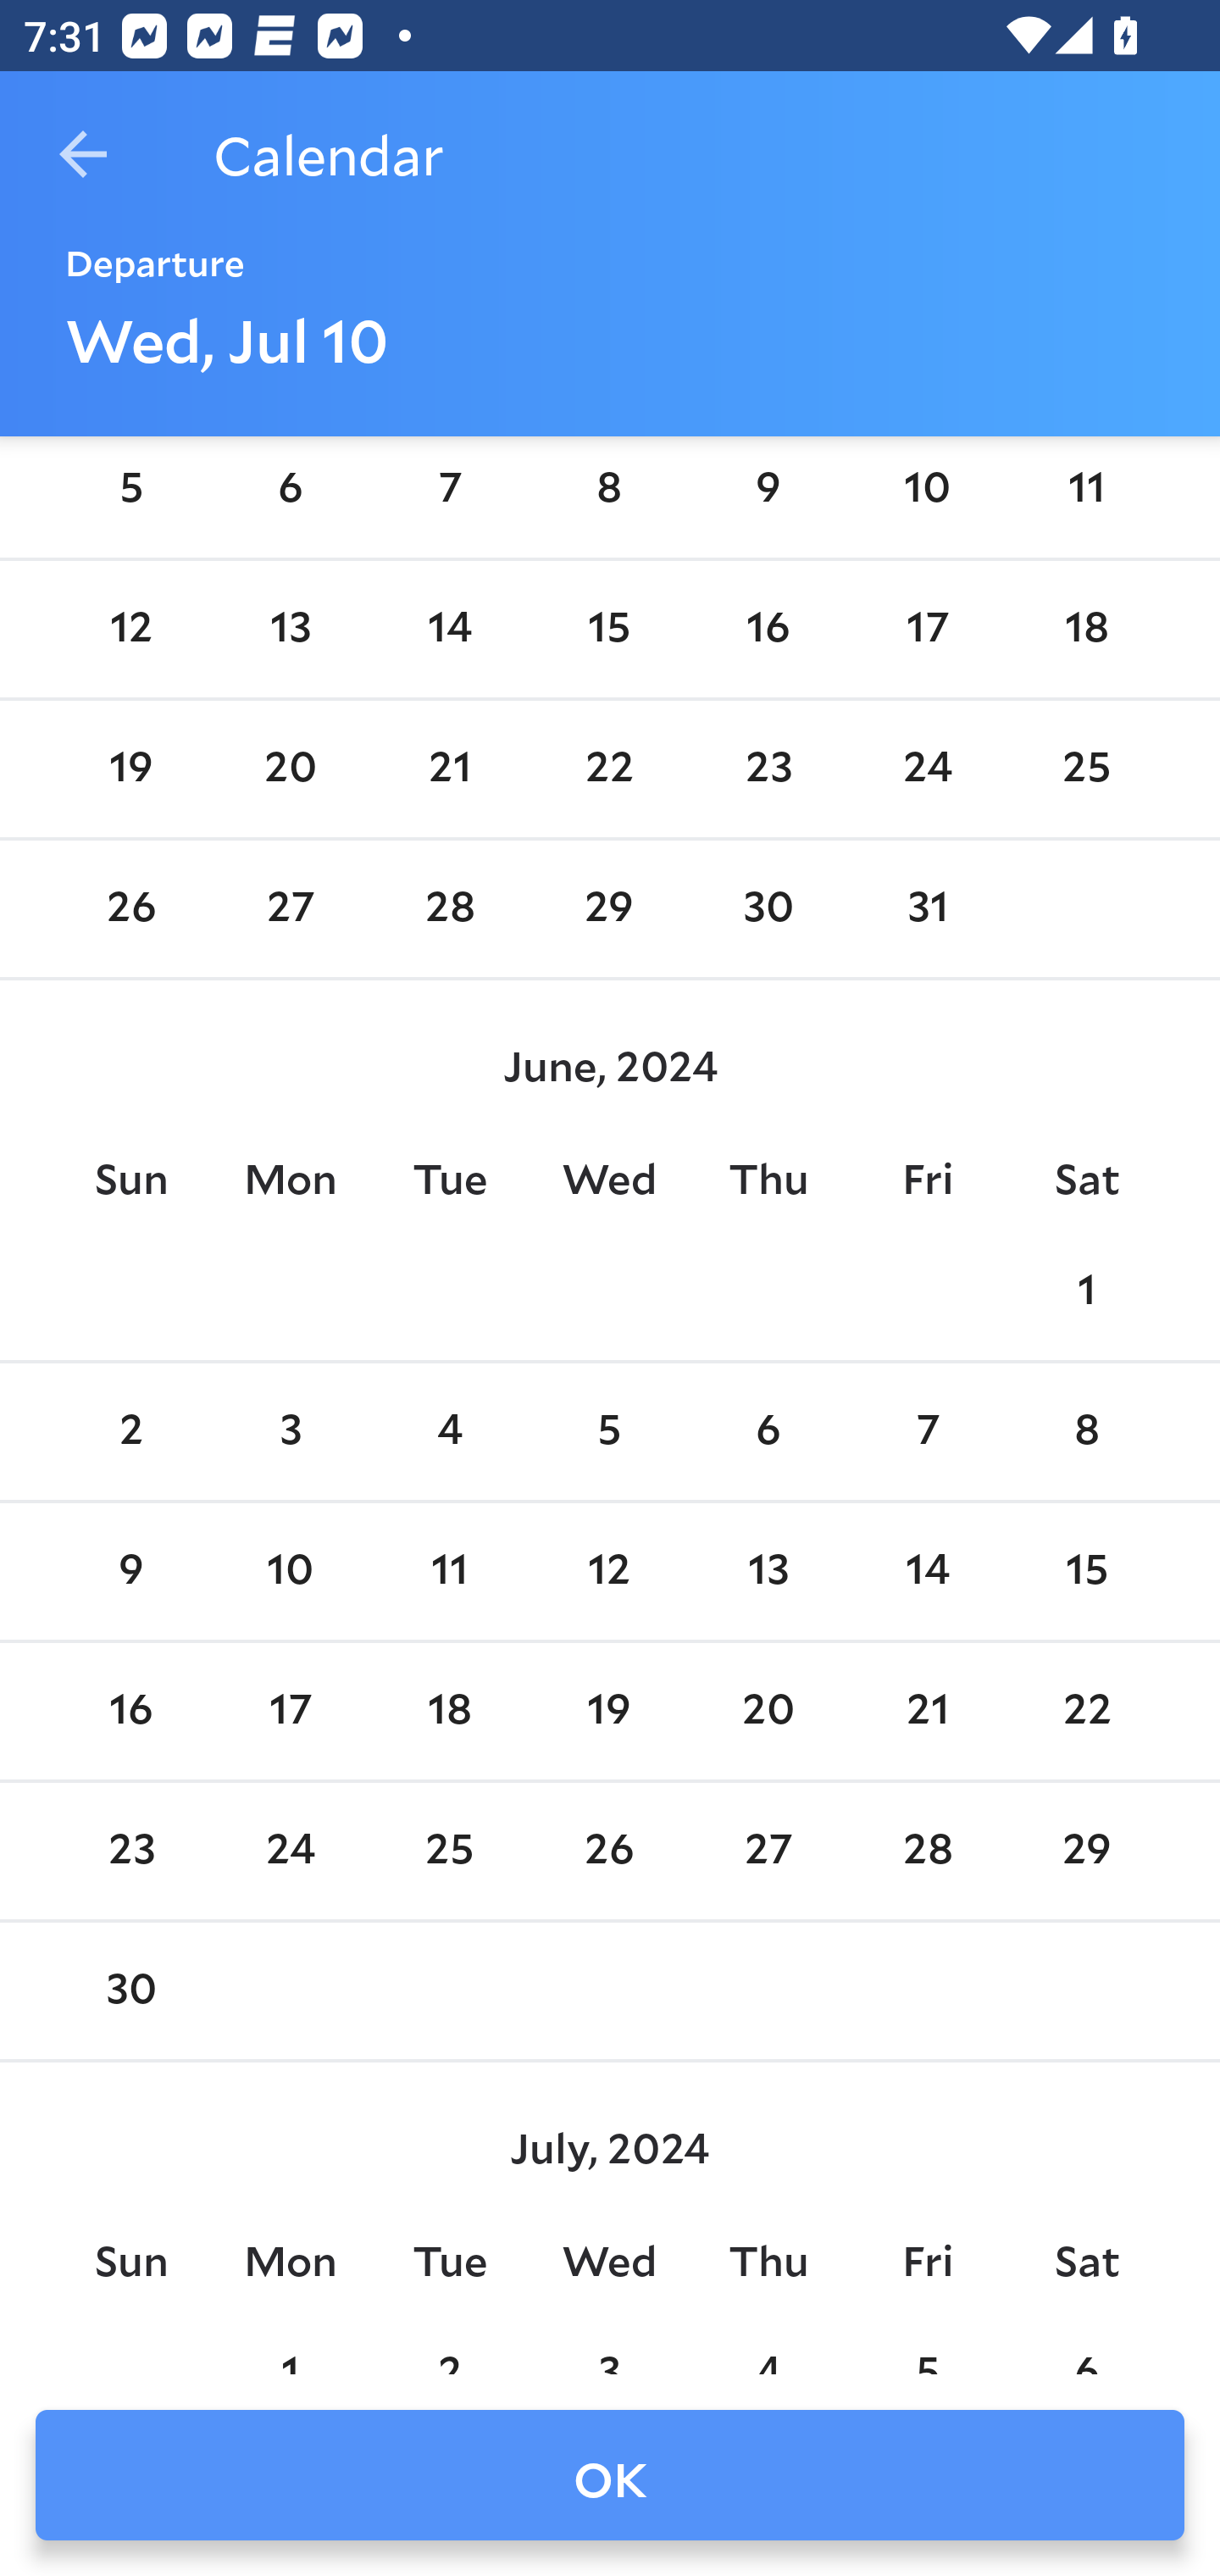  What do you see at coordinates (768, 909) in the screenshot?
I see `30` at bounding box center [768, 909].